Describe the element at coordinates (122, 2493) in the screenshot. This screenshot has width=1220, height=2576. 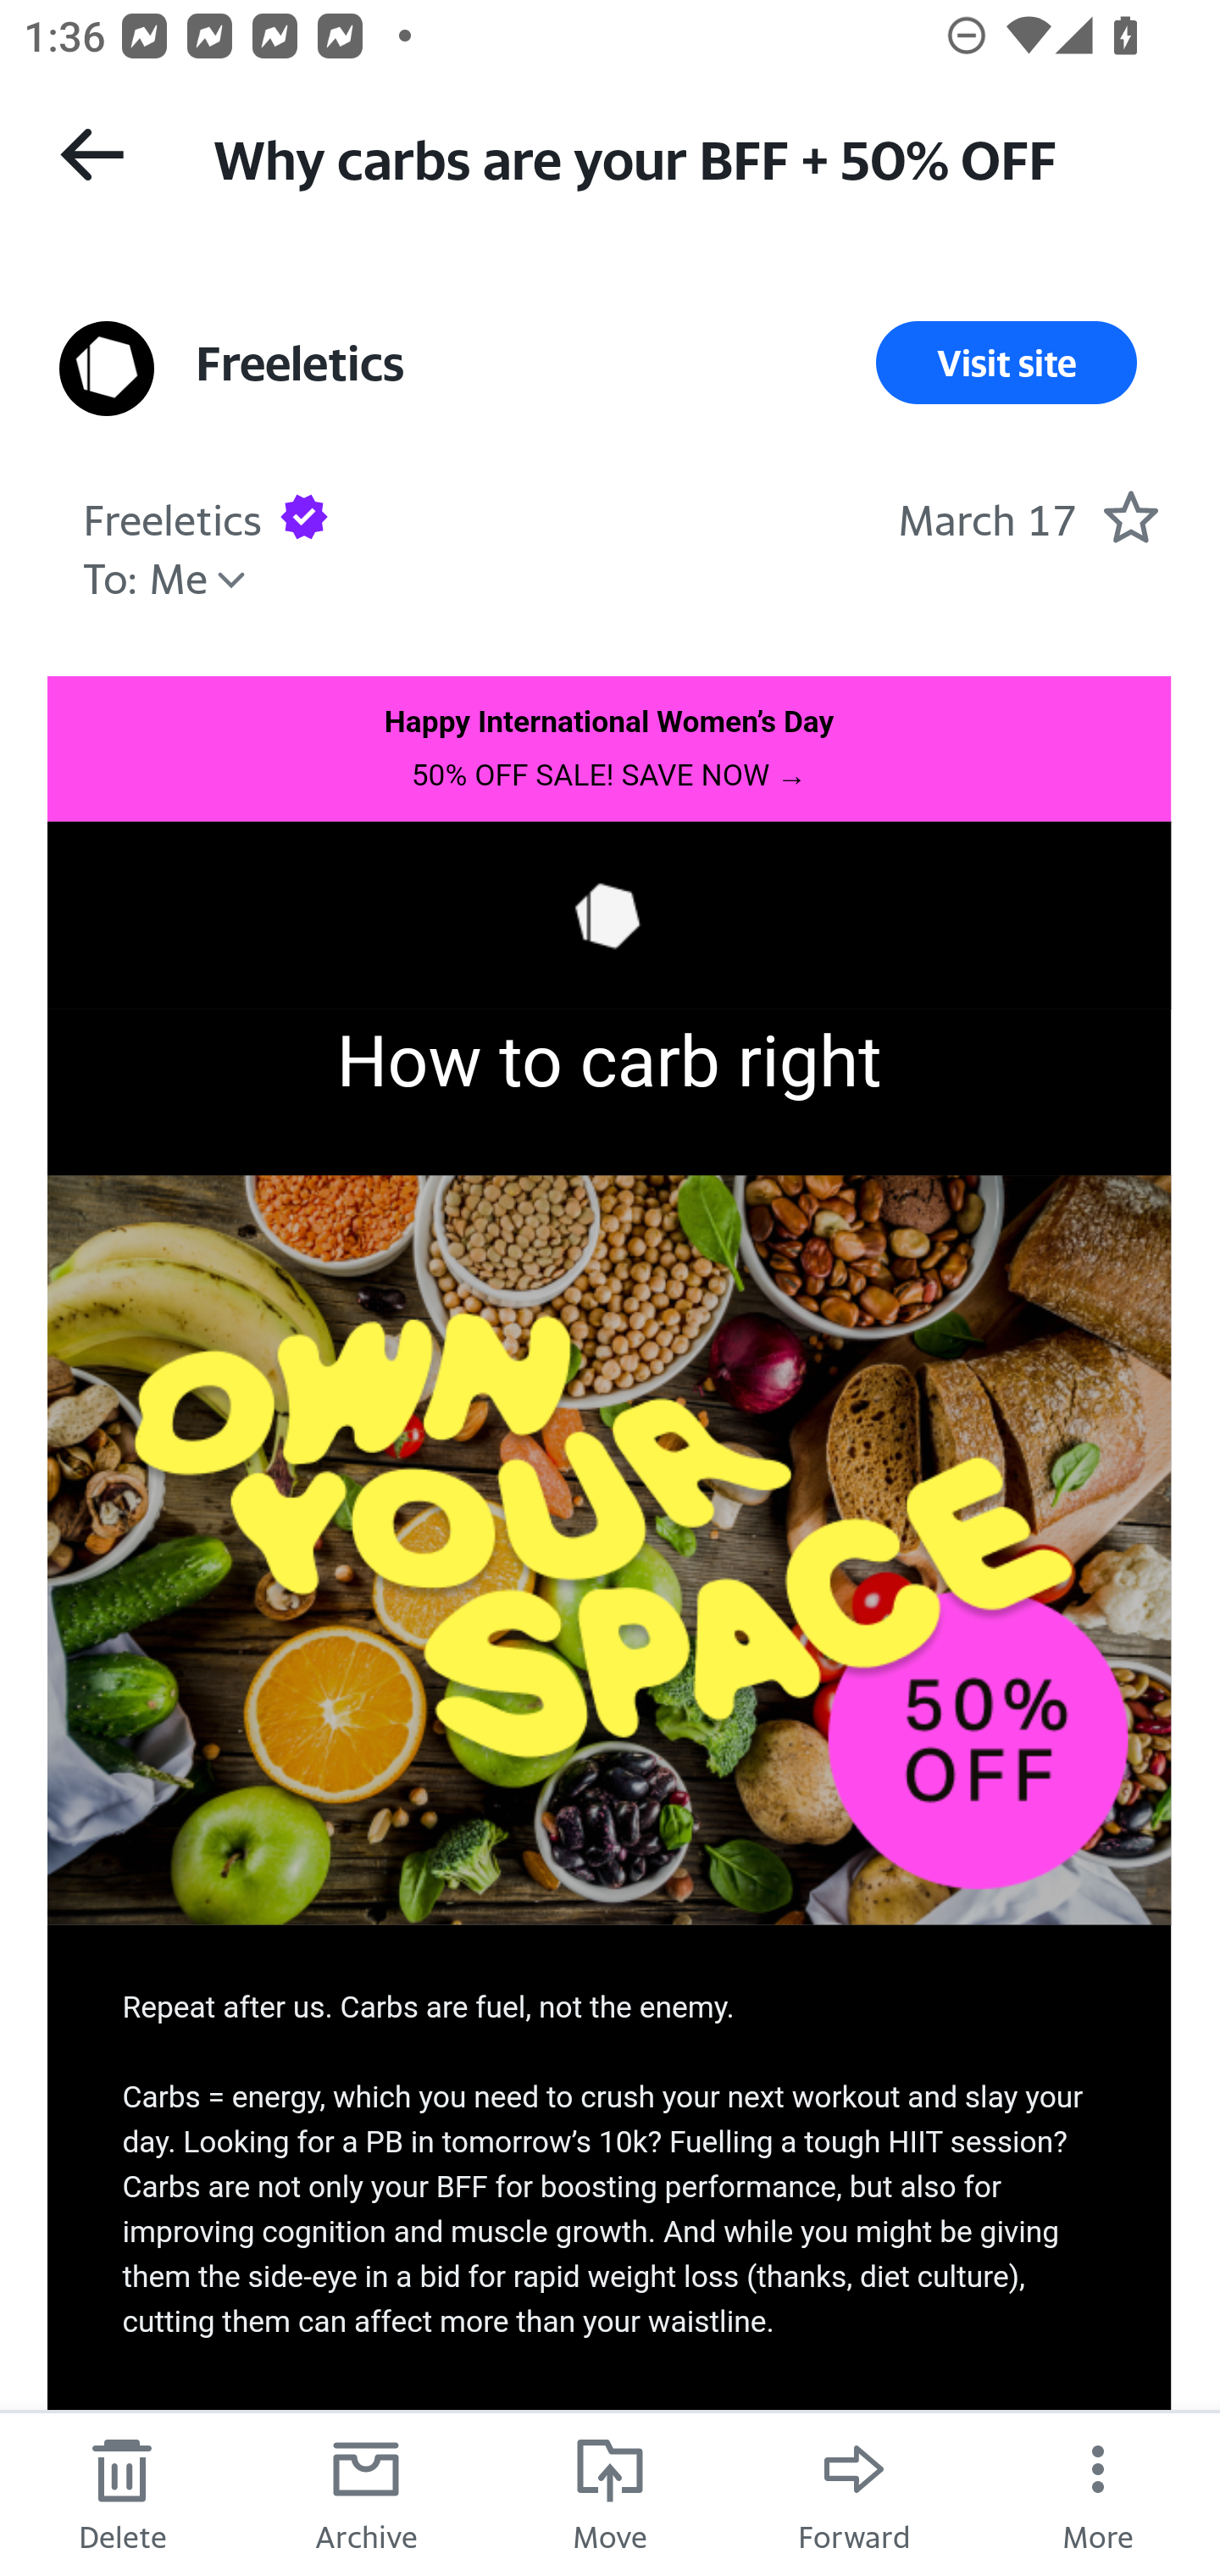
I see `Delete` at that location.